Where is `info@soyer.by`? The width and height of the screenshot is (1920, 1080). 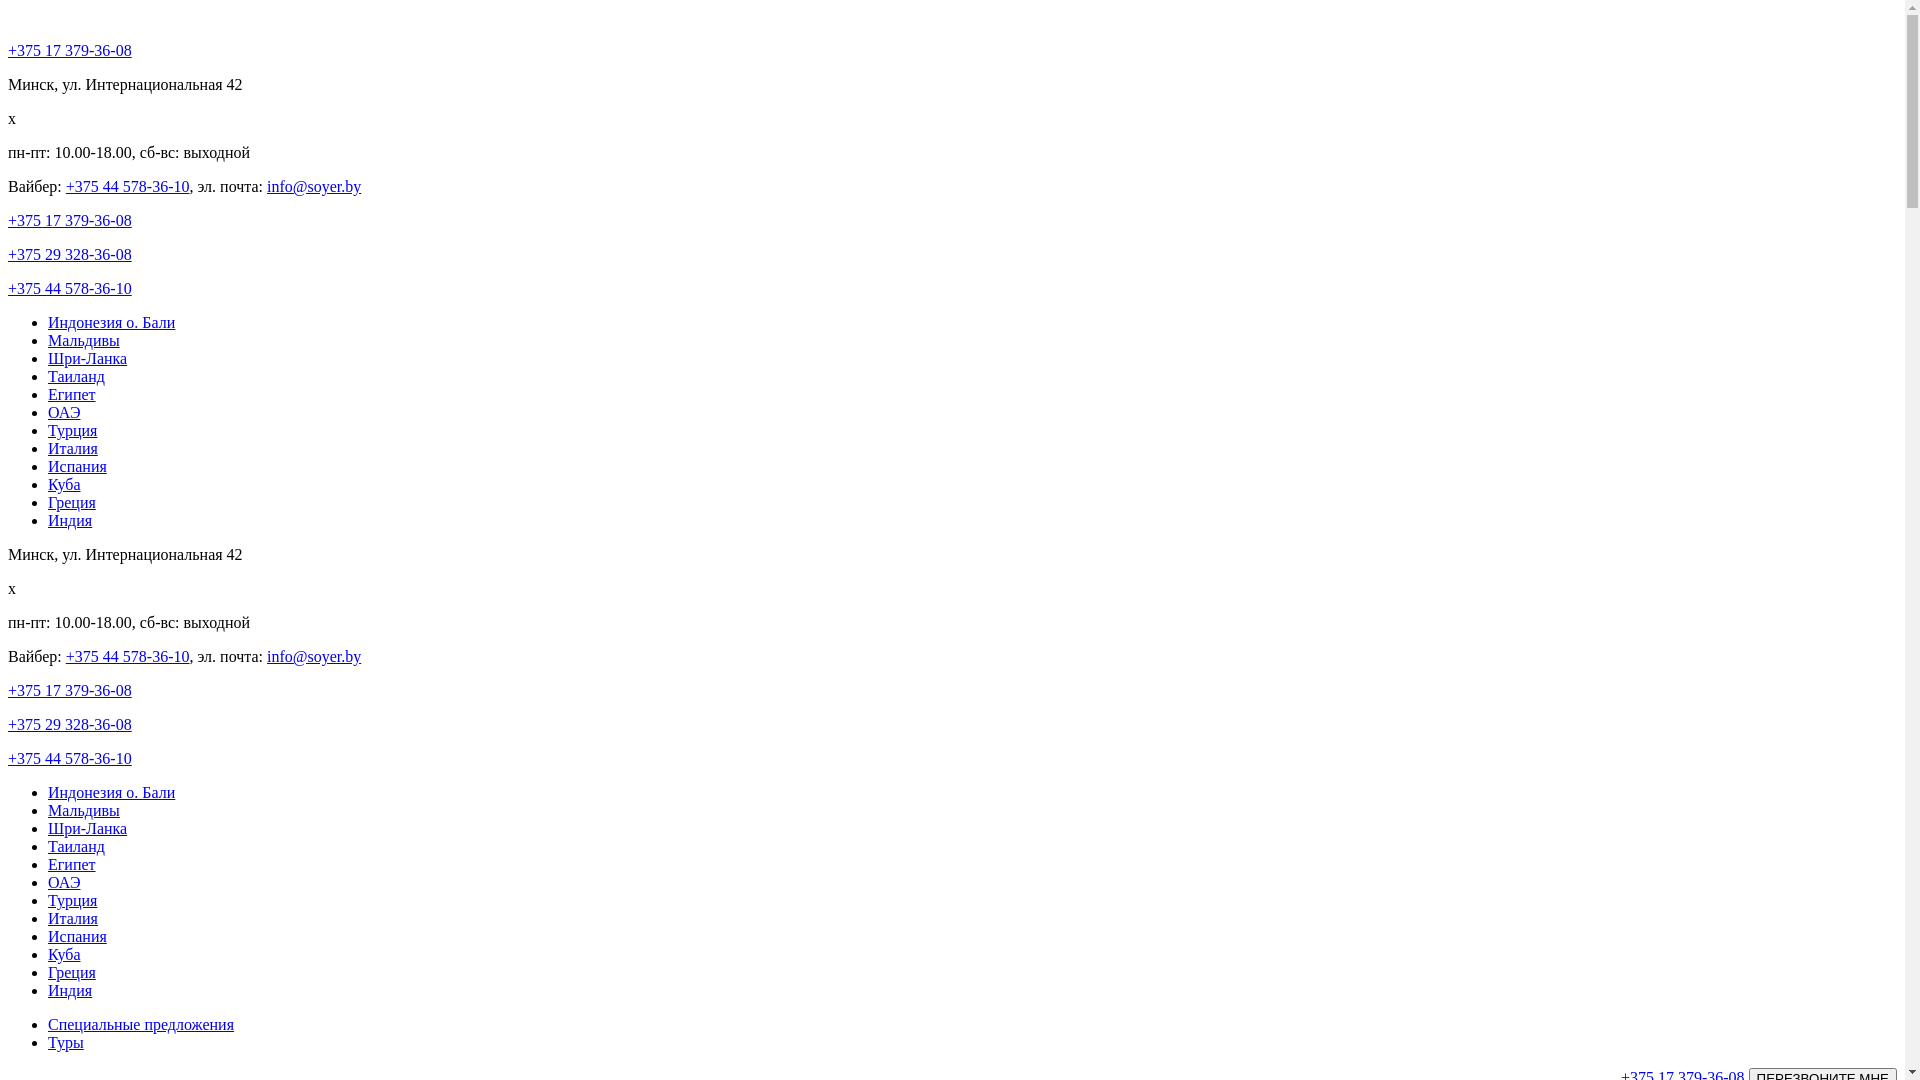
info@soyer.by is located at coordinates (314, 656).